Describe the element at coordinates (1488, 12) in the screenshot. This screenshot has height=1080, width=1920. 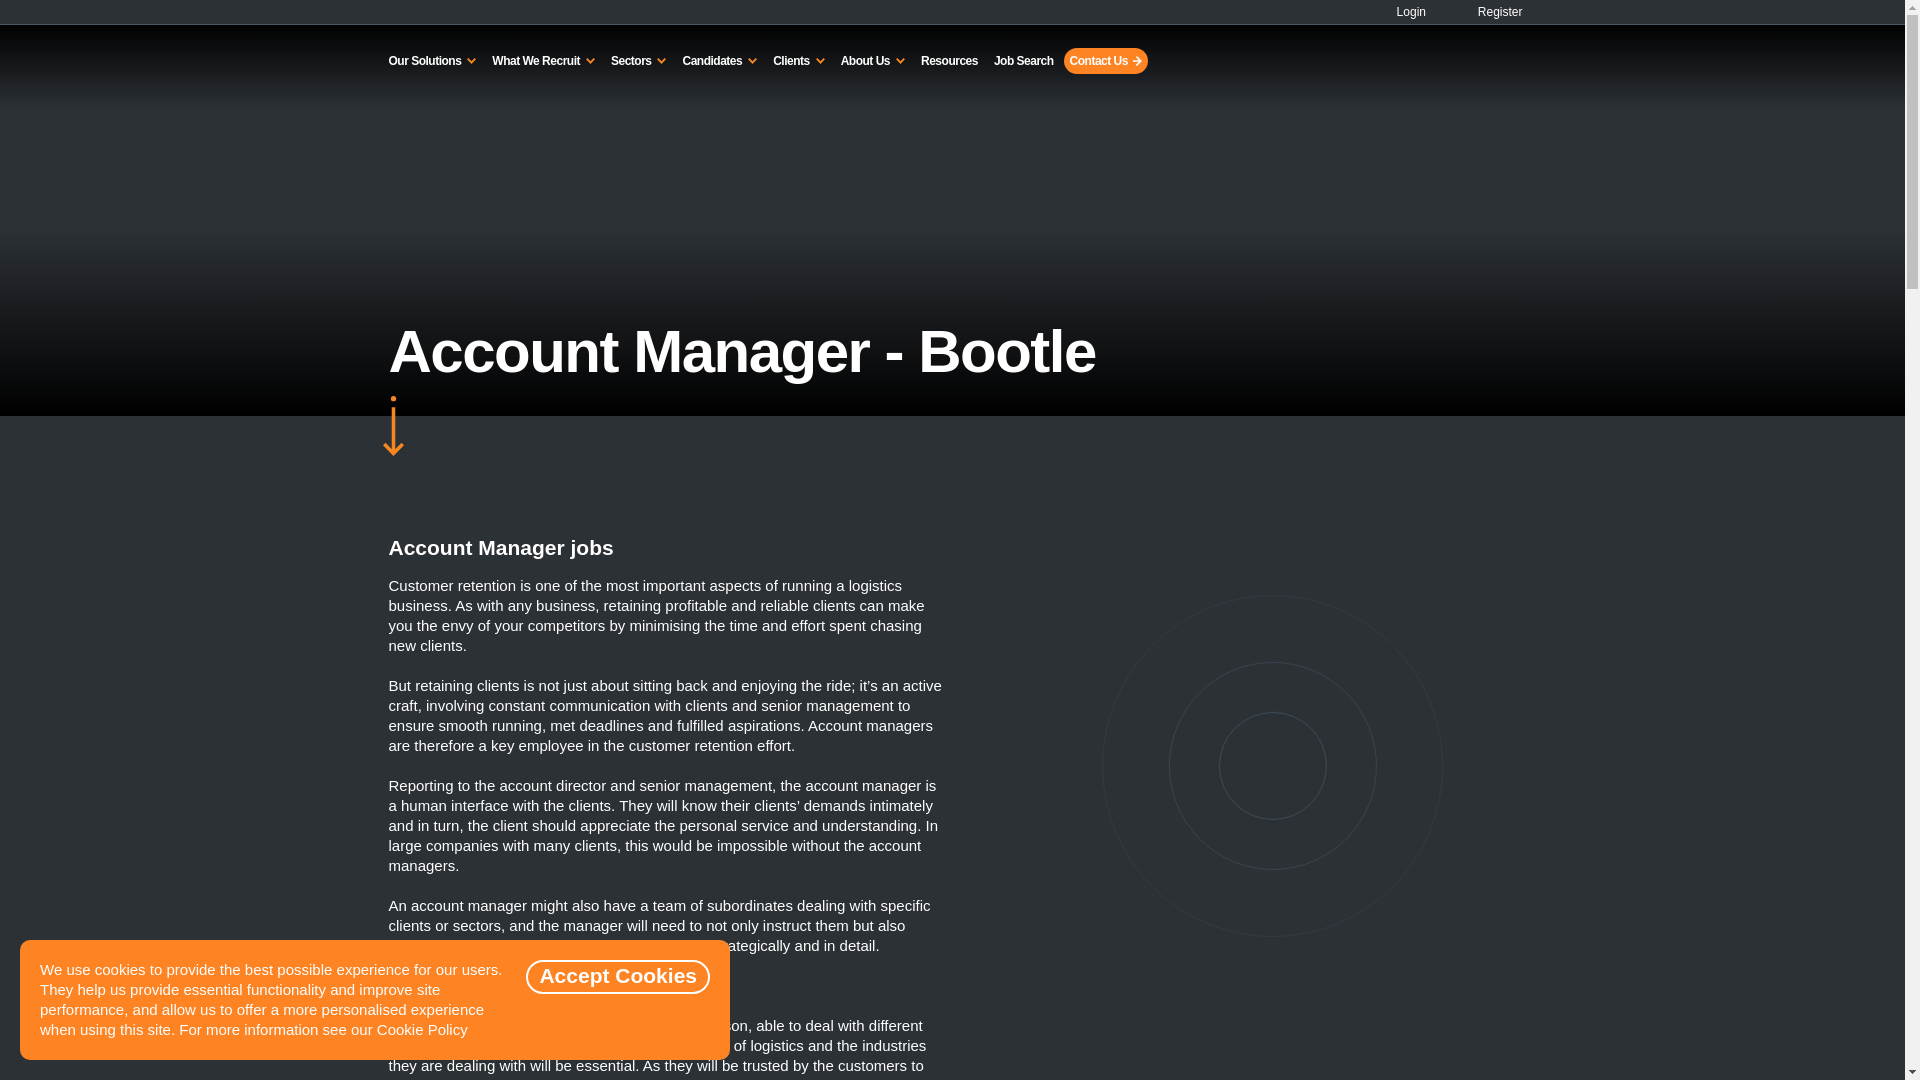
I see `Register` at that location.